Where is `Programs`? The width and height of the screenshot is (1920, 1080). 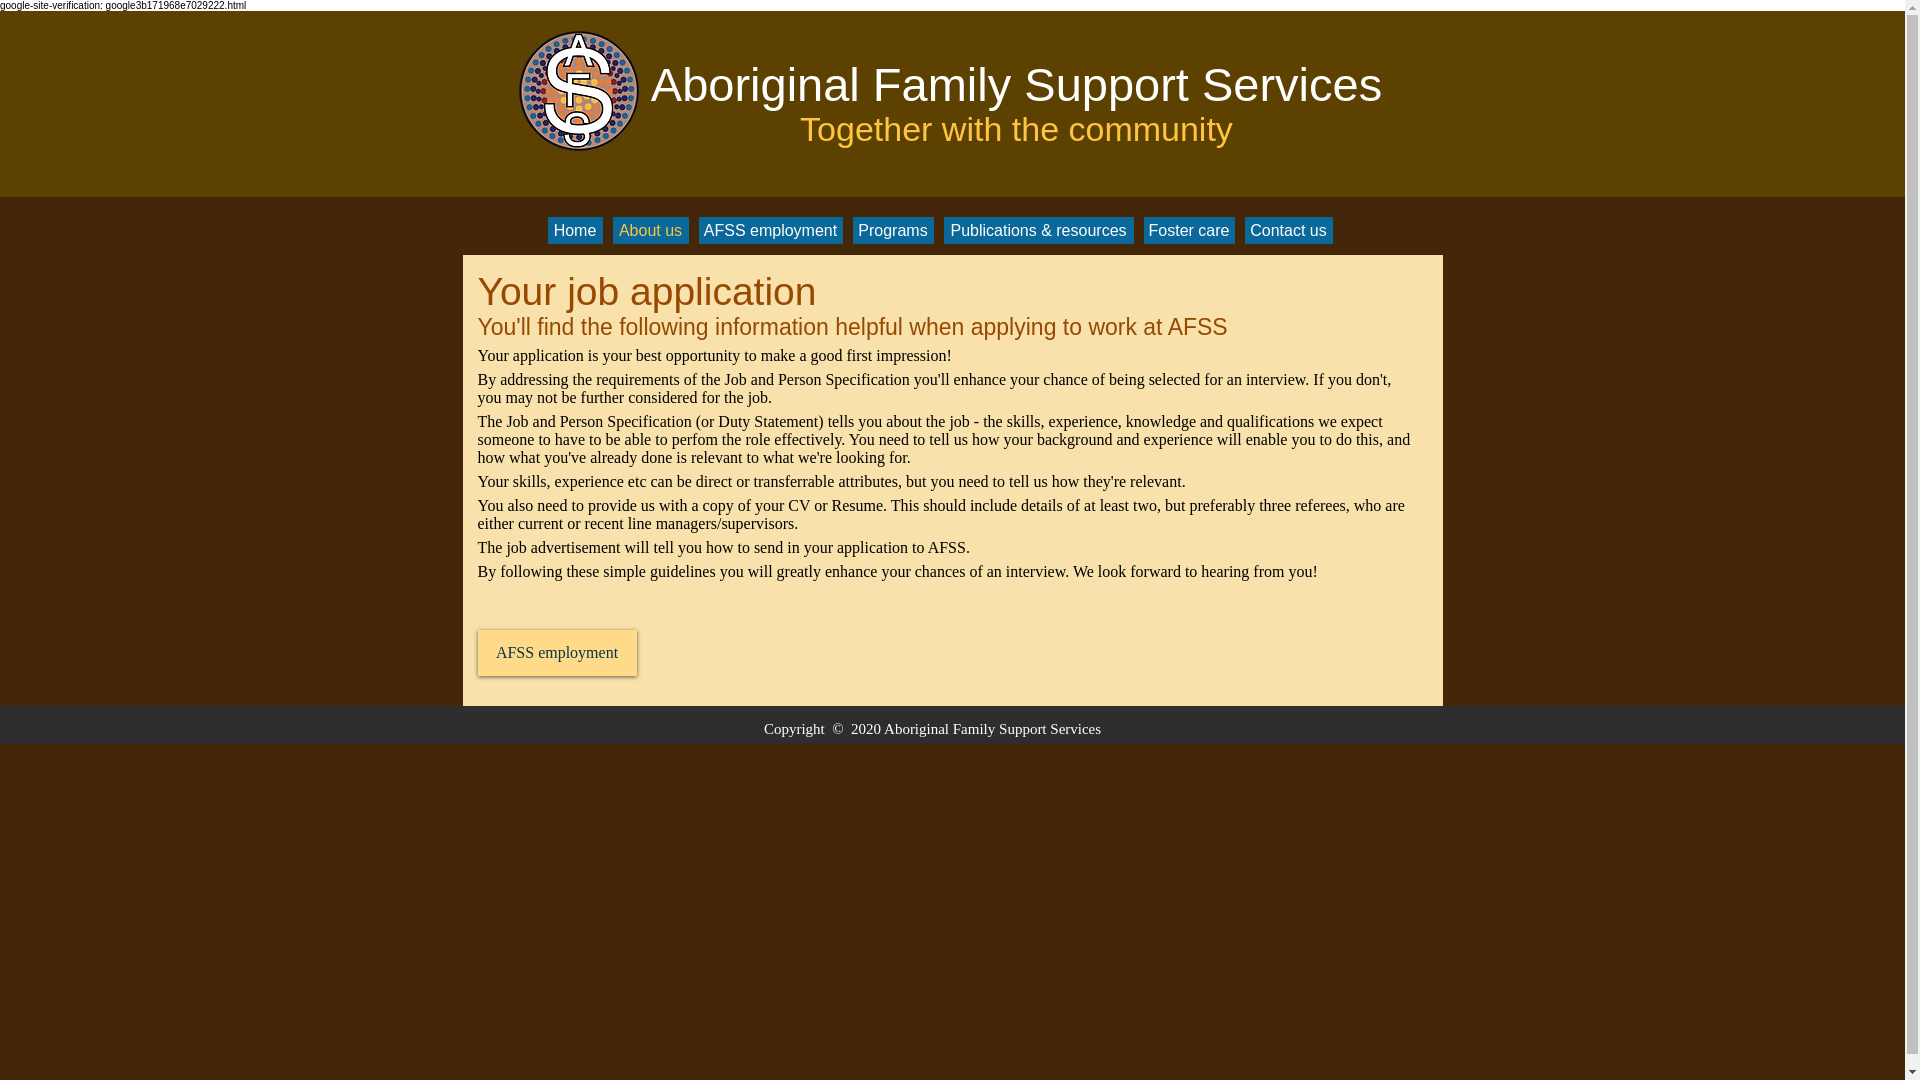 Programs is located at coordinates (892, 230).